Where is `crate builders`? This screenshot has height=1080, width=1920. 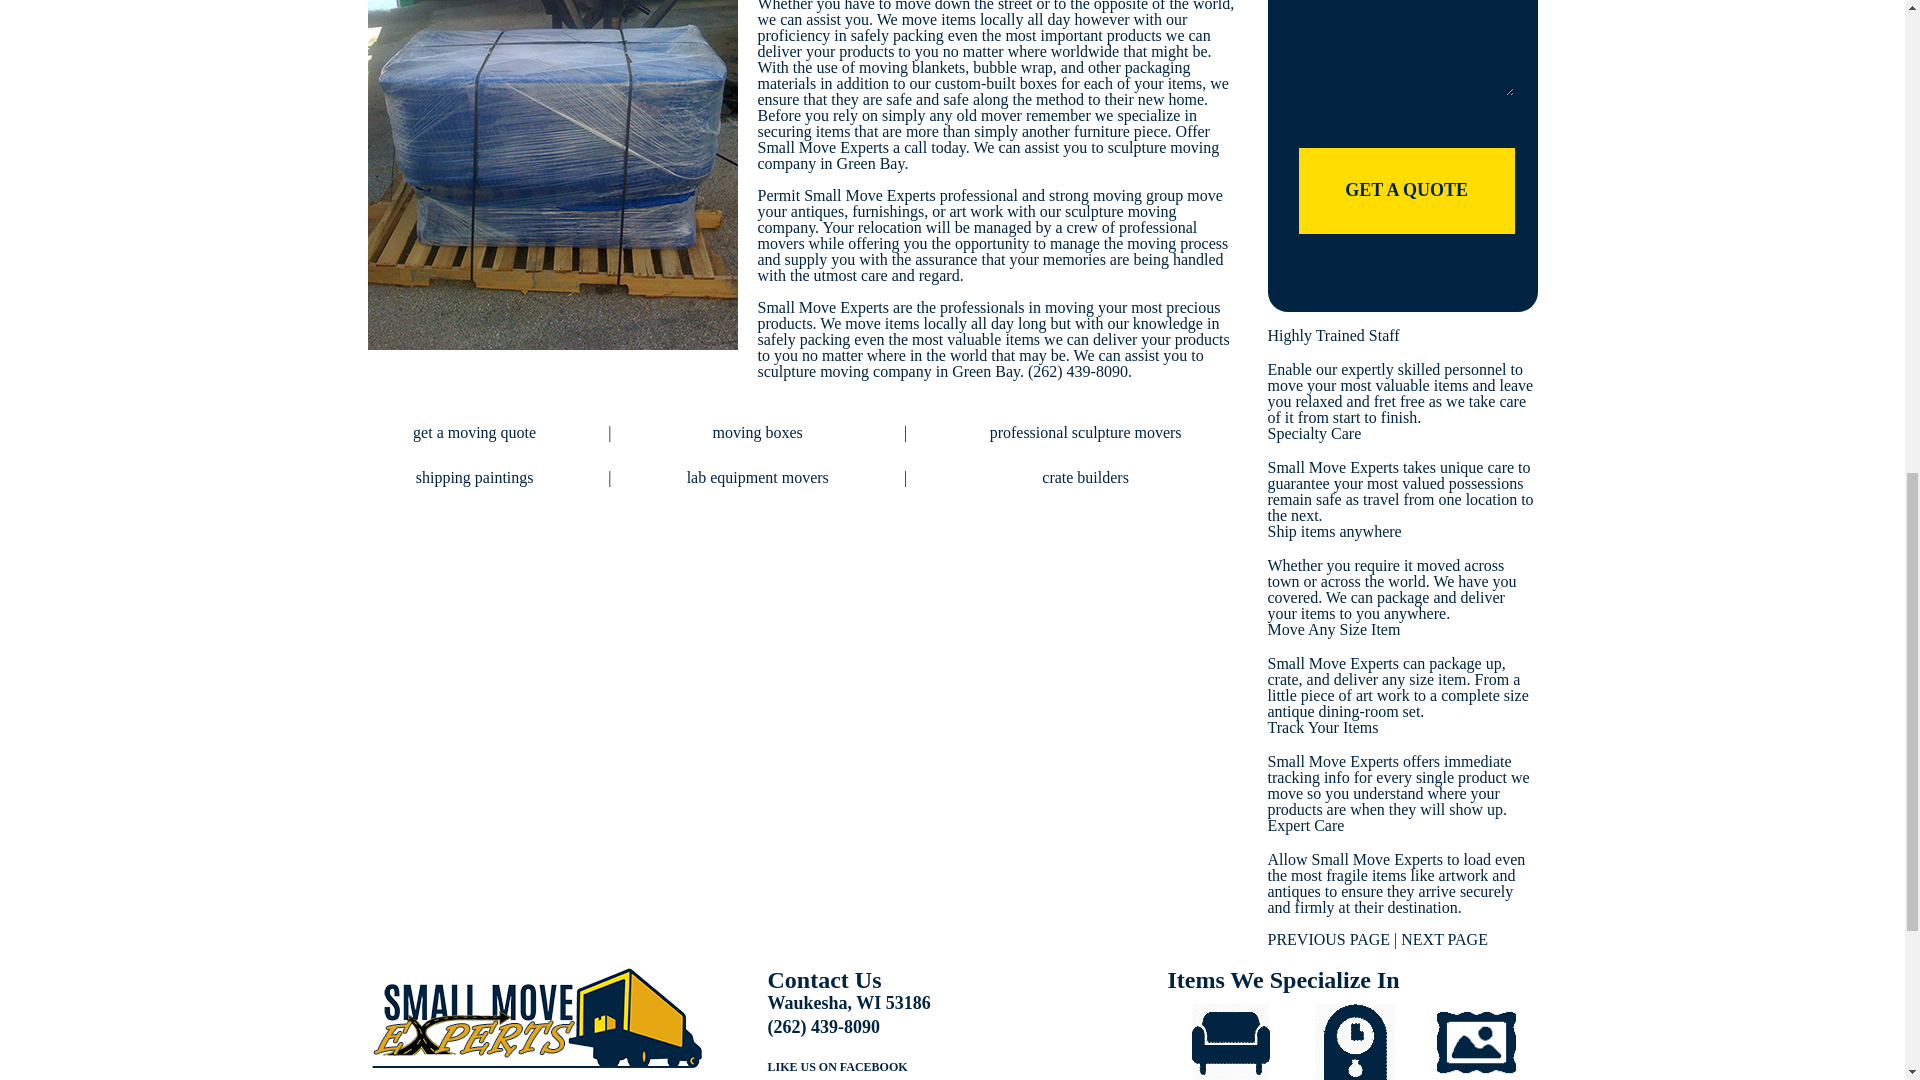
crate builders is located at coordinates (1085, 477).